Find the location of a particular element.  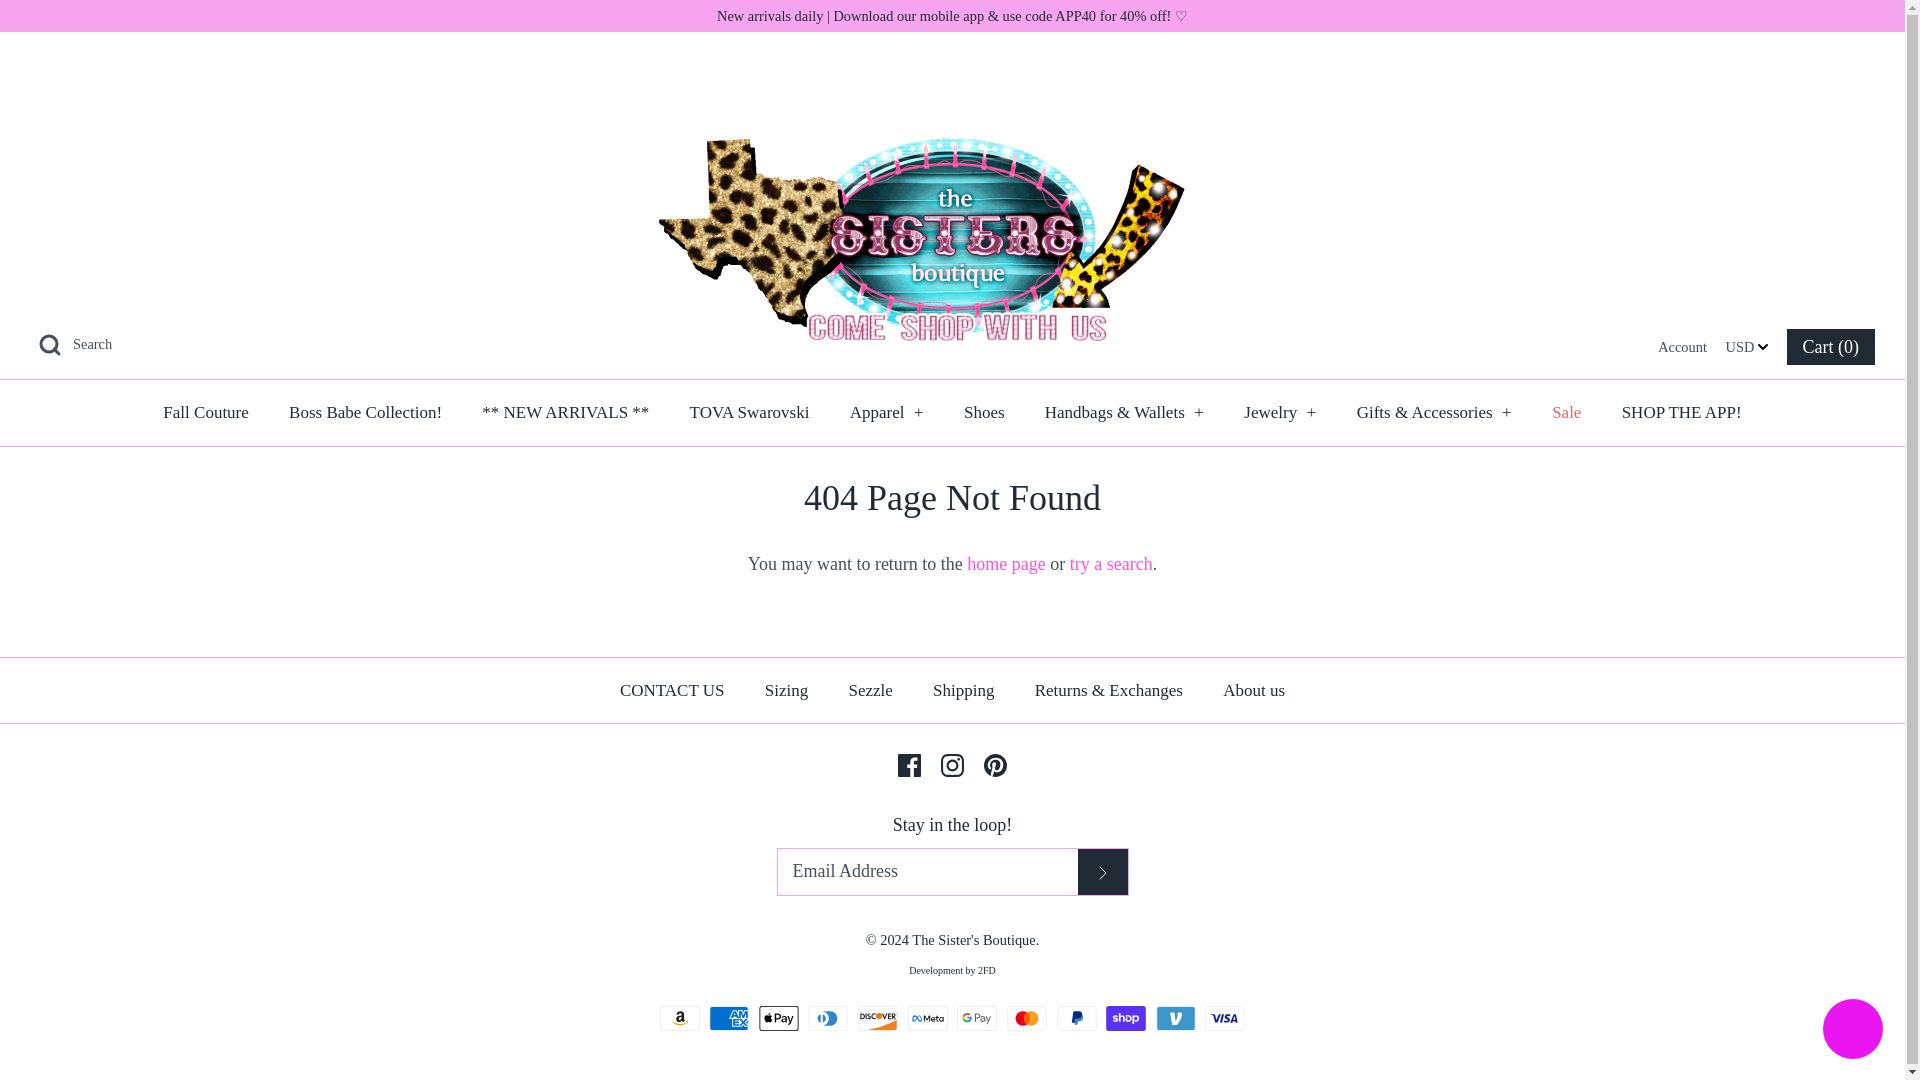

Shoes is located at coordinates (984, 413).